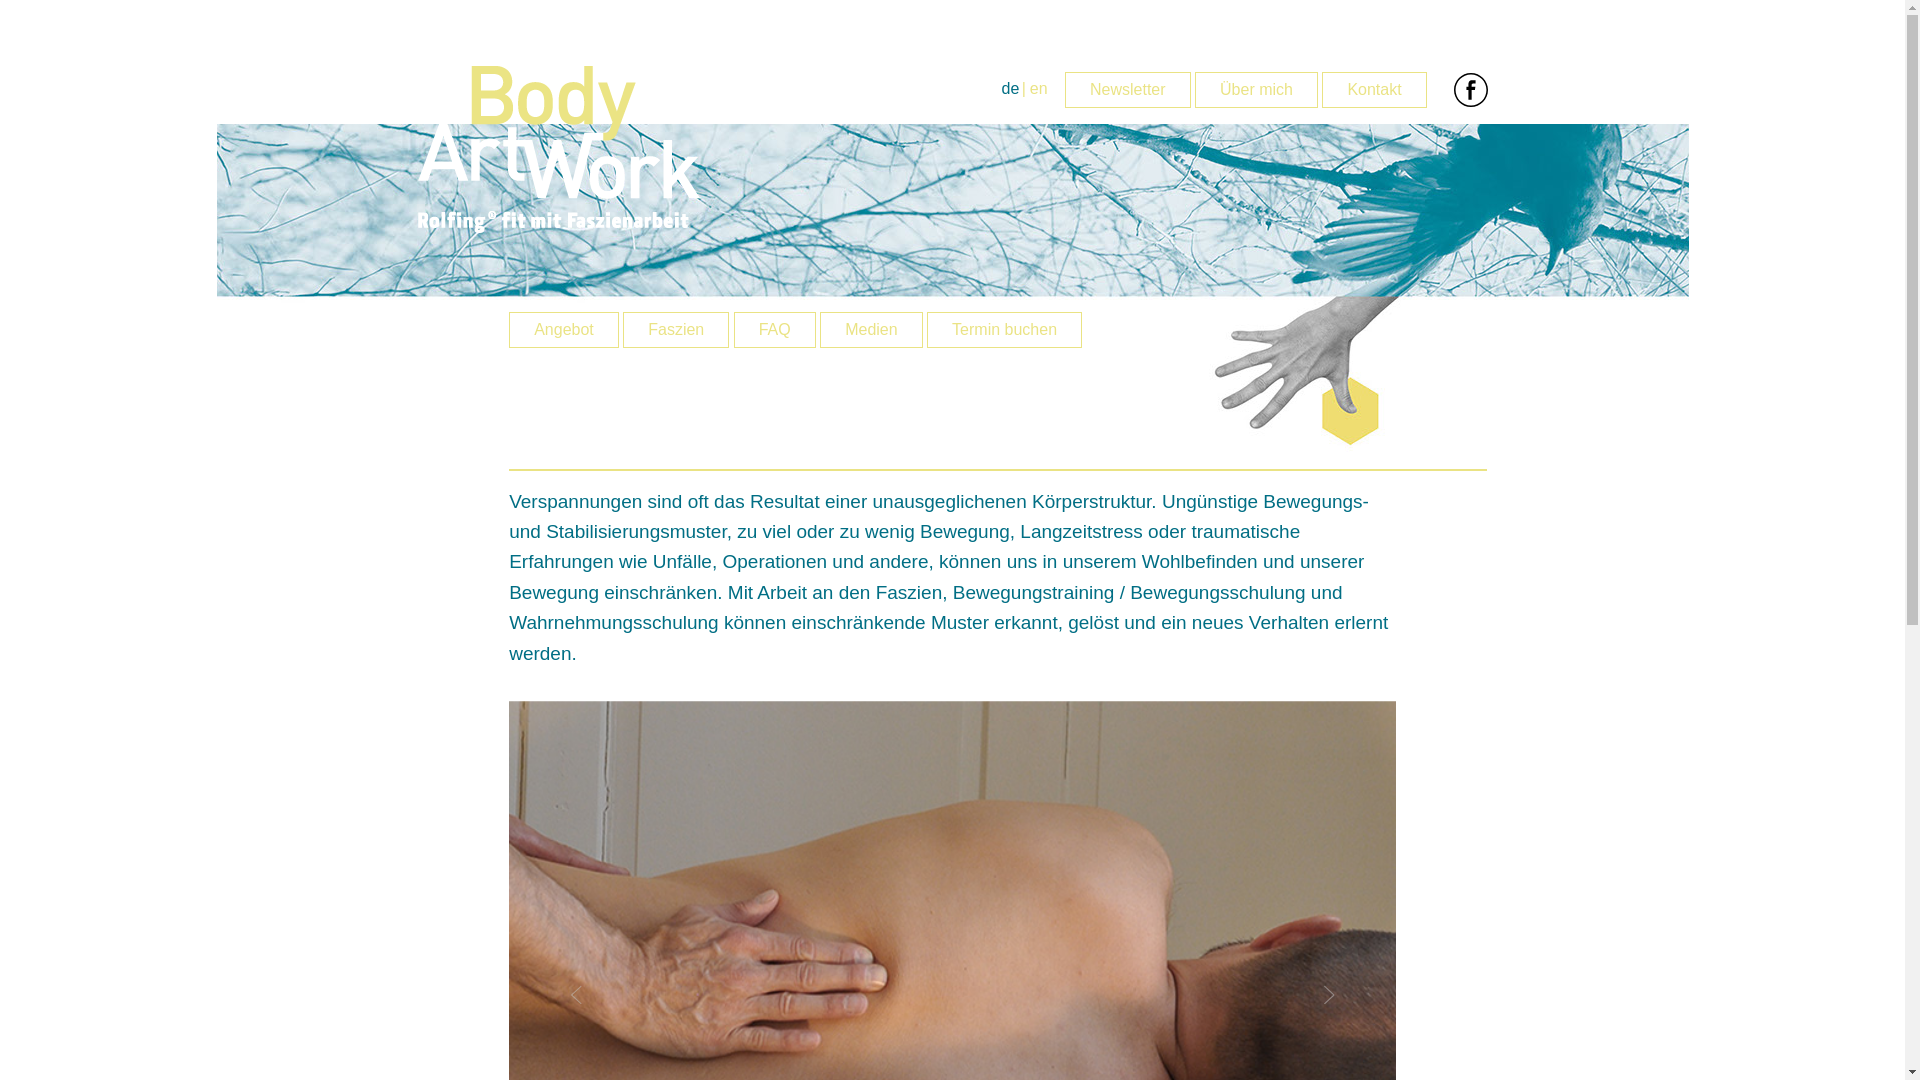 The height and width of the screenshot is (1080, 1920). I want to click on Newsletter, so click(1128, 90).